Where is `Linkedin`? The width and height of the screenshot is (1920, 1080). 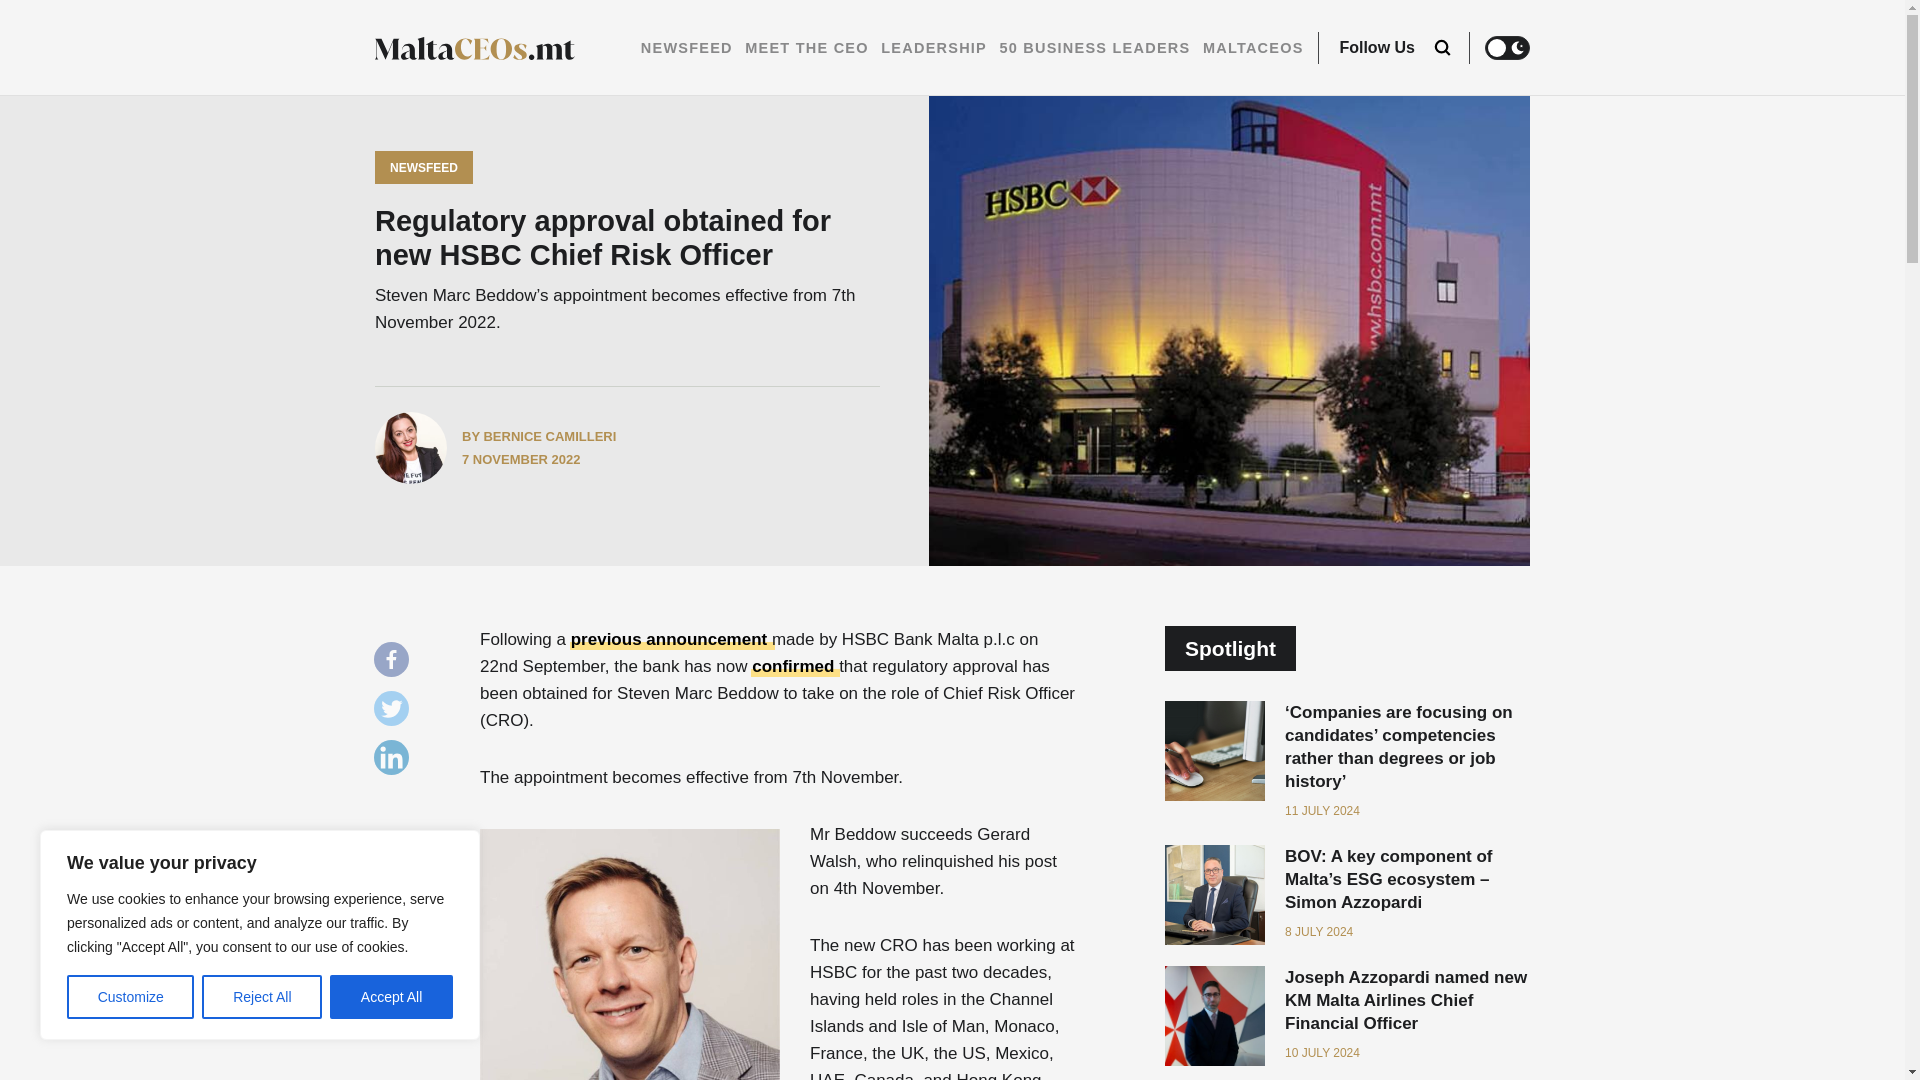 Linkedin is located at coordinates (396, 762).